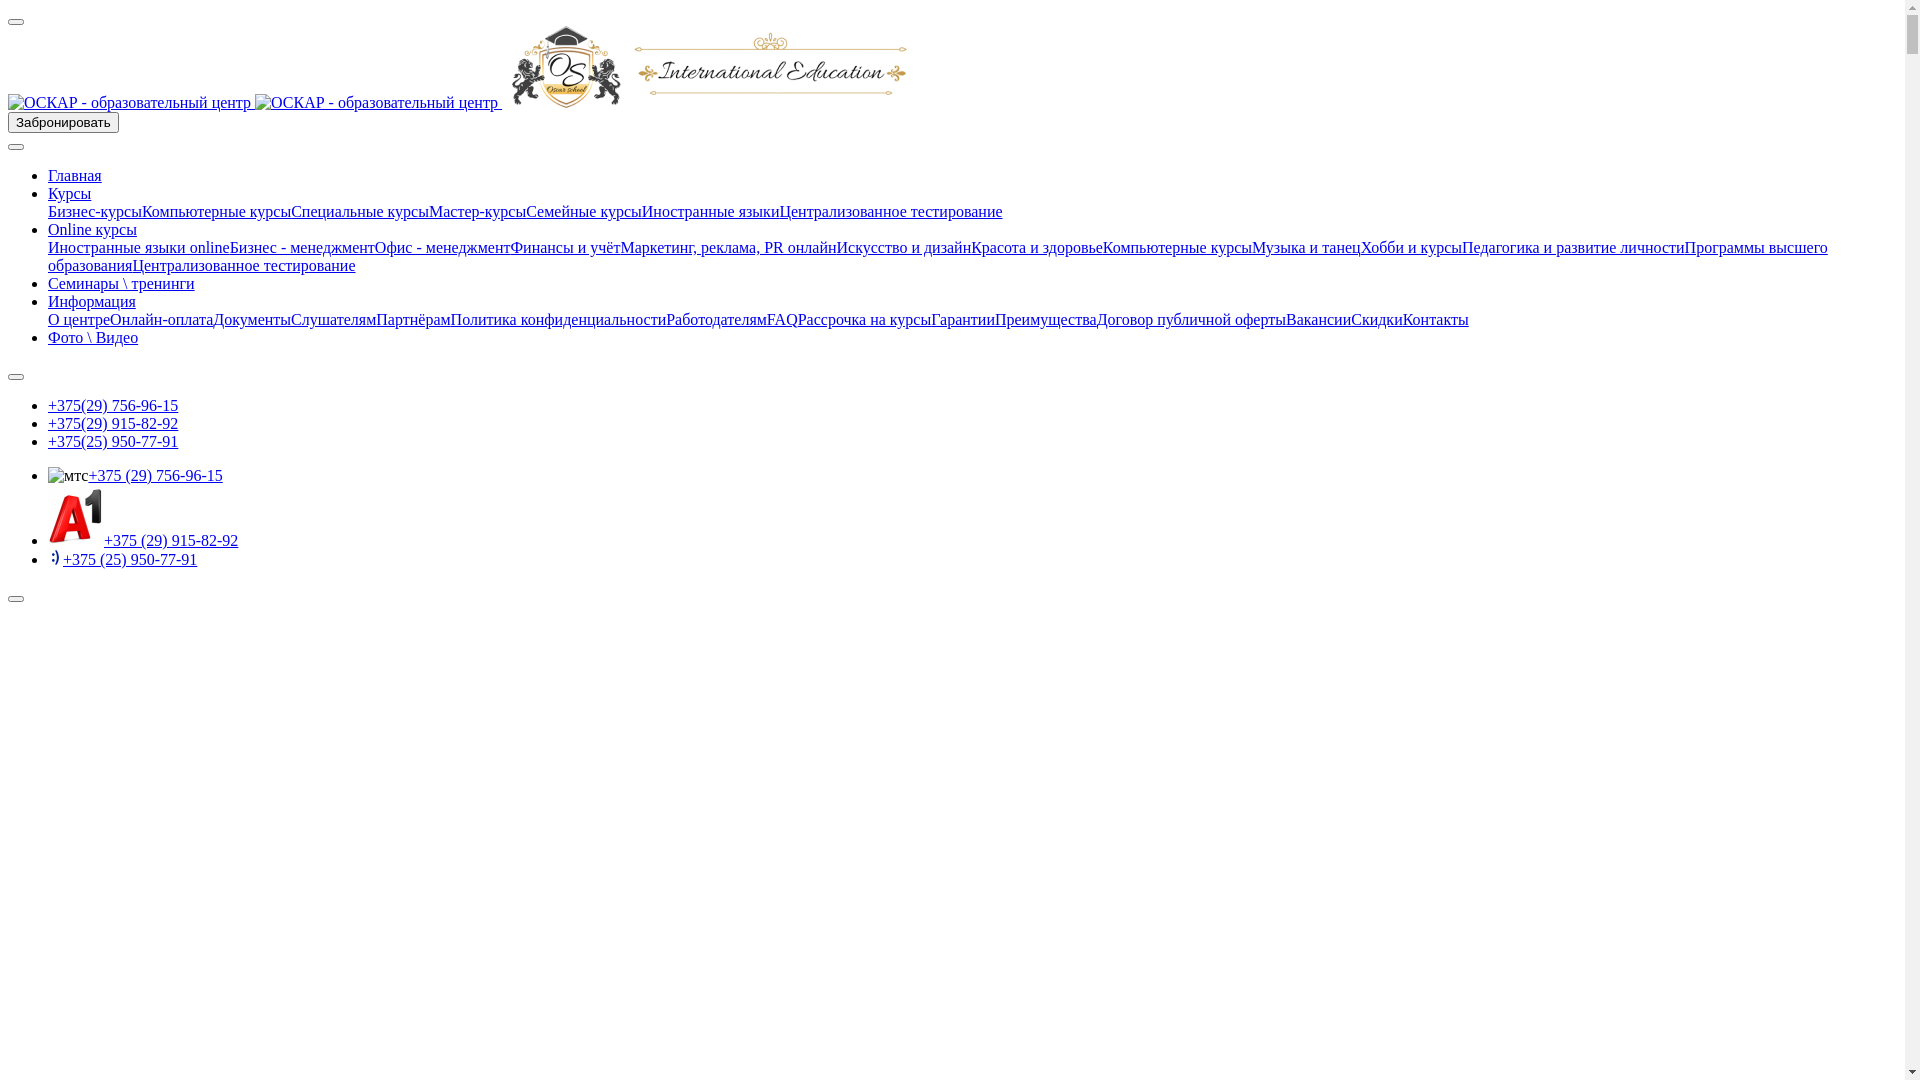  Describe the element at coordinates (113, 442) in the screenshot. I see `+375(25) 950-77-91` at that location.